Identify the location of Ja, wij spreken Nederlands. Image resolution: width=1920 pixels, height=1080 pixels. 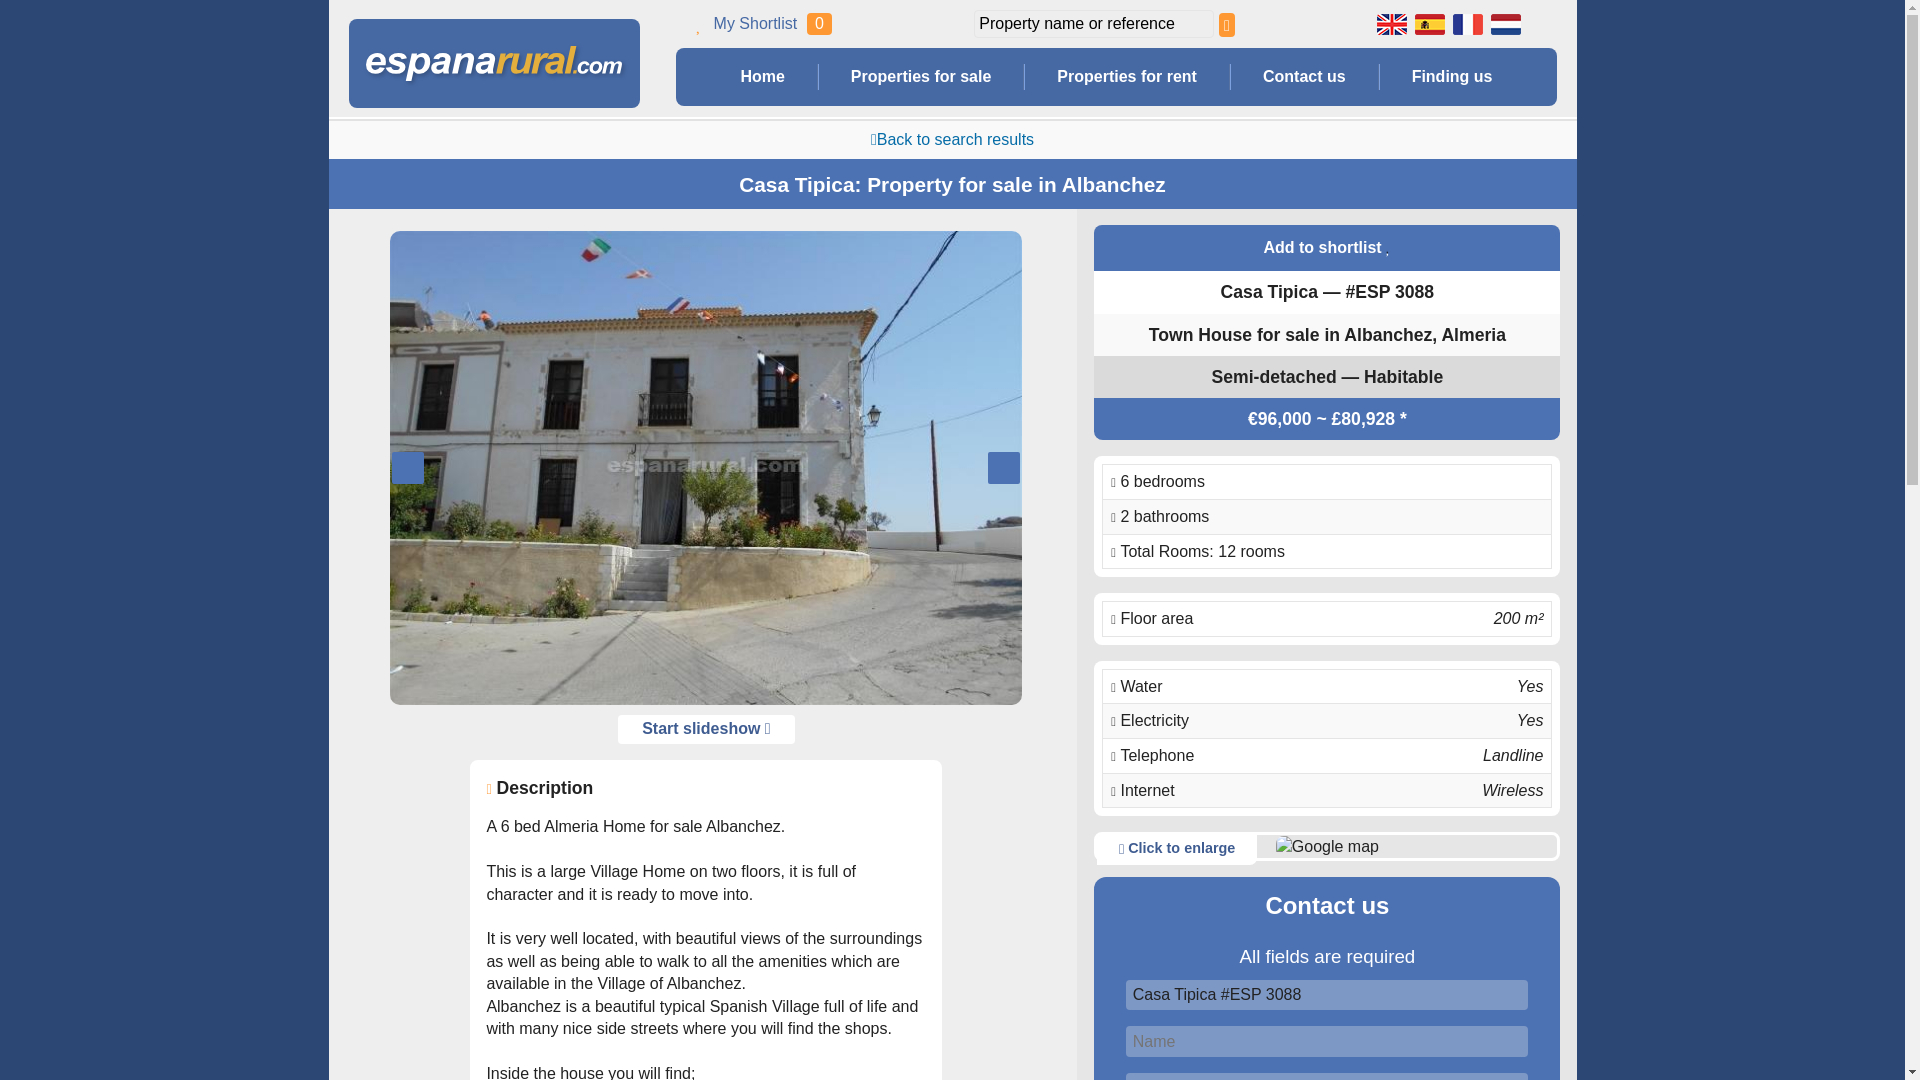
(1504, 23).